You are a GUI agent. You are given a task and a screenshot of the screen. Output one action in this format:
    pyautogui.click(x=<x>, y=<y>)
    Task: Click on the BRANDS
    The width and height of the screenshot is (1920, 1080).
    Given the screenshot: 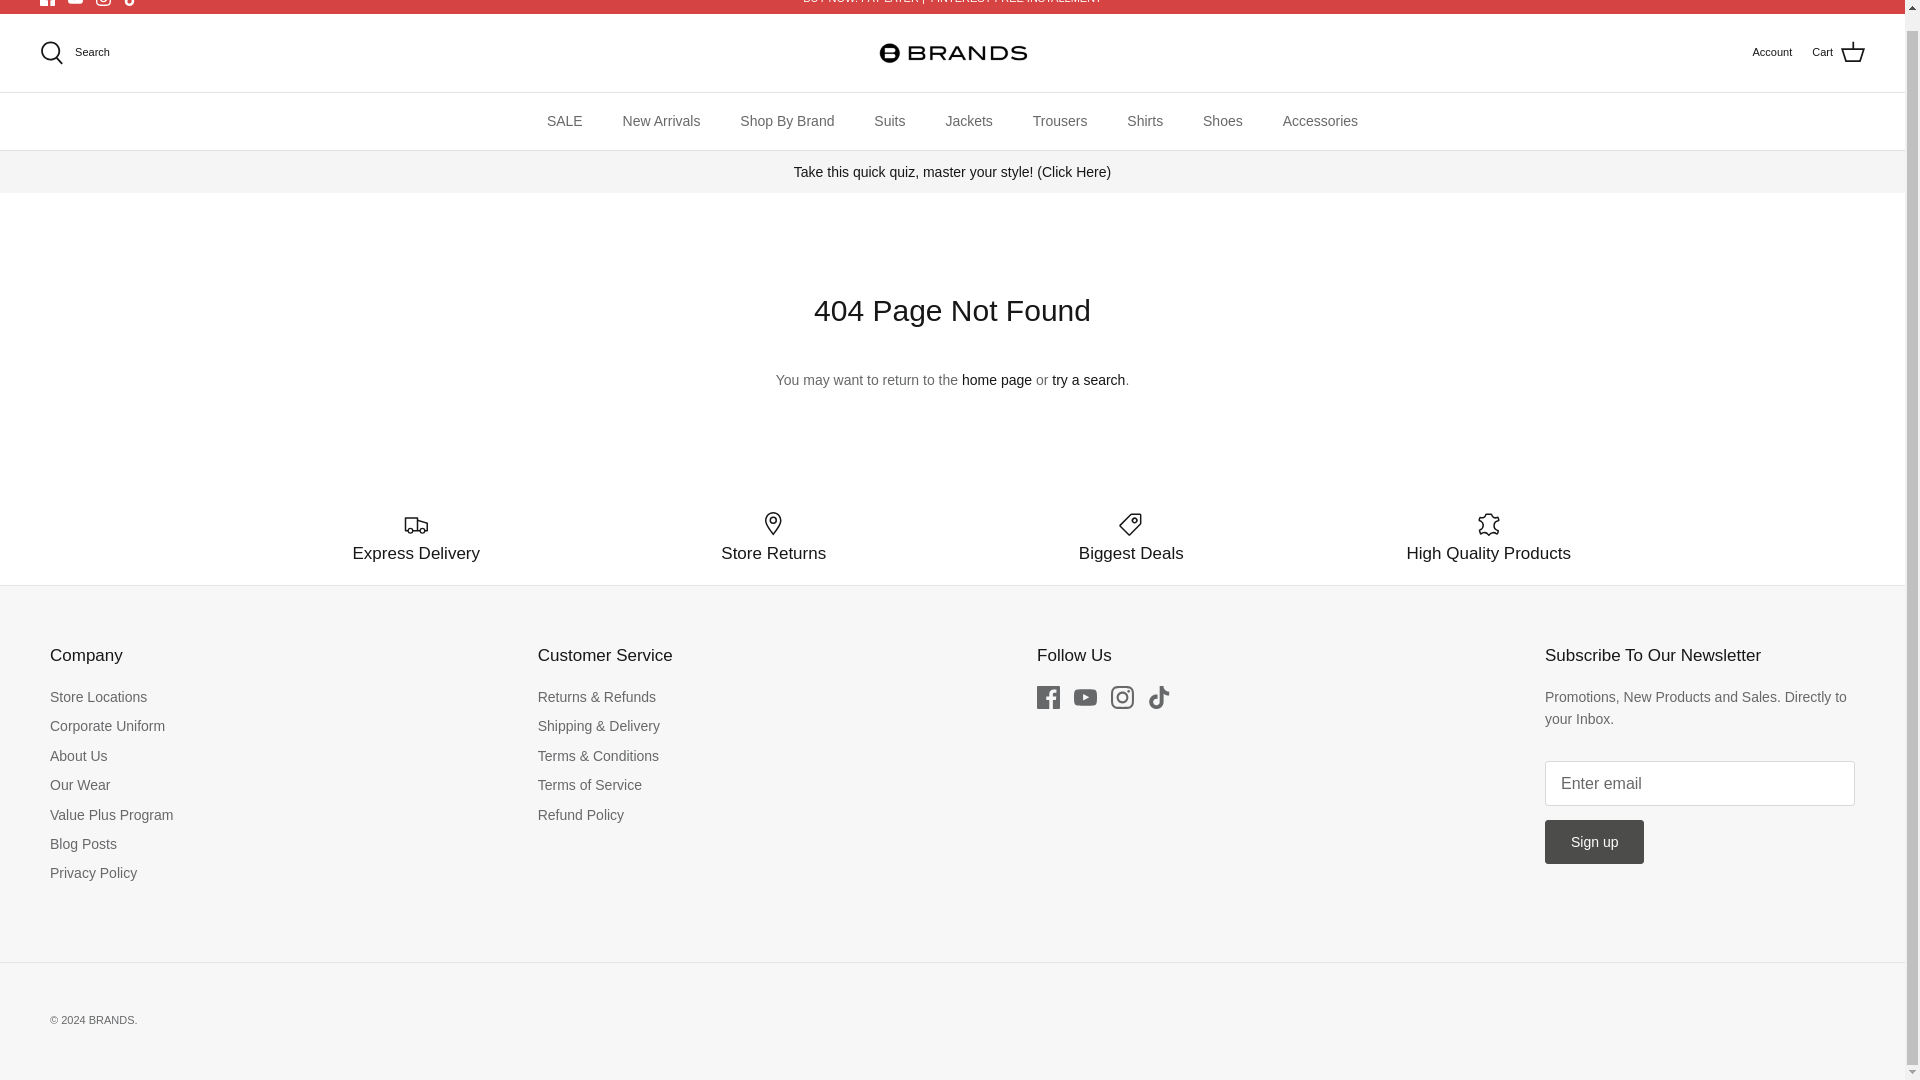 What is the action you would take?
    pyautogui.click(x=952, y=52)
    